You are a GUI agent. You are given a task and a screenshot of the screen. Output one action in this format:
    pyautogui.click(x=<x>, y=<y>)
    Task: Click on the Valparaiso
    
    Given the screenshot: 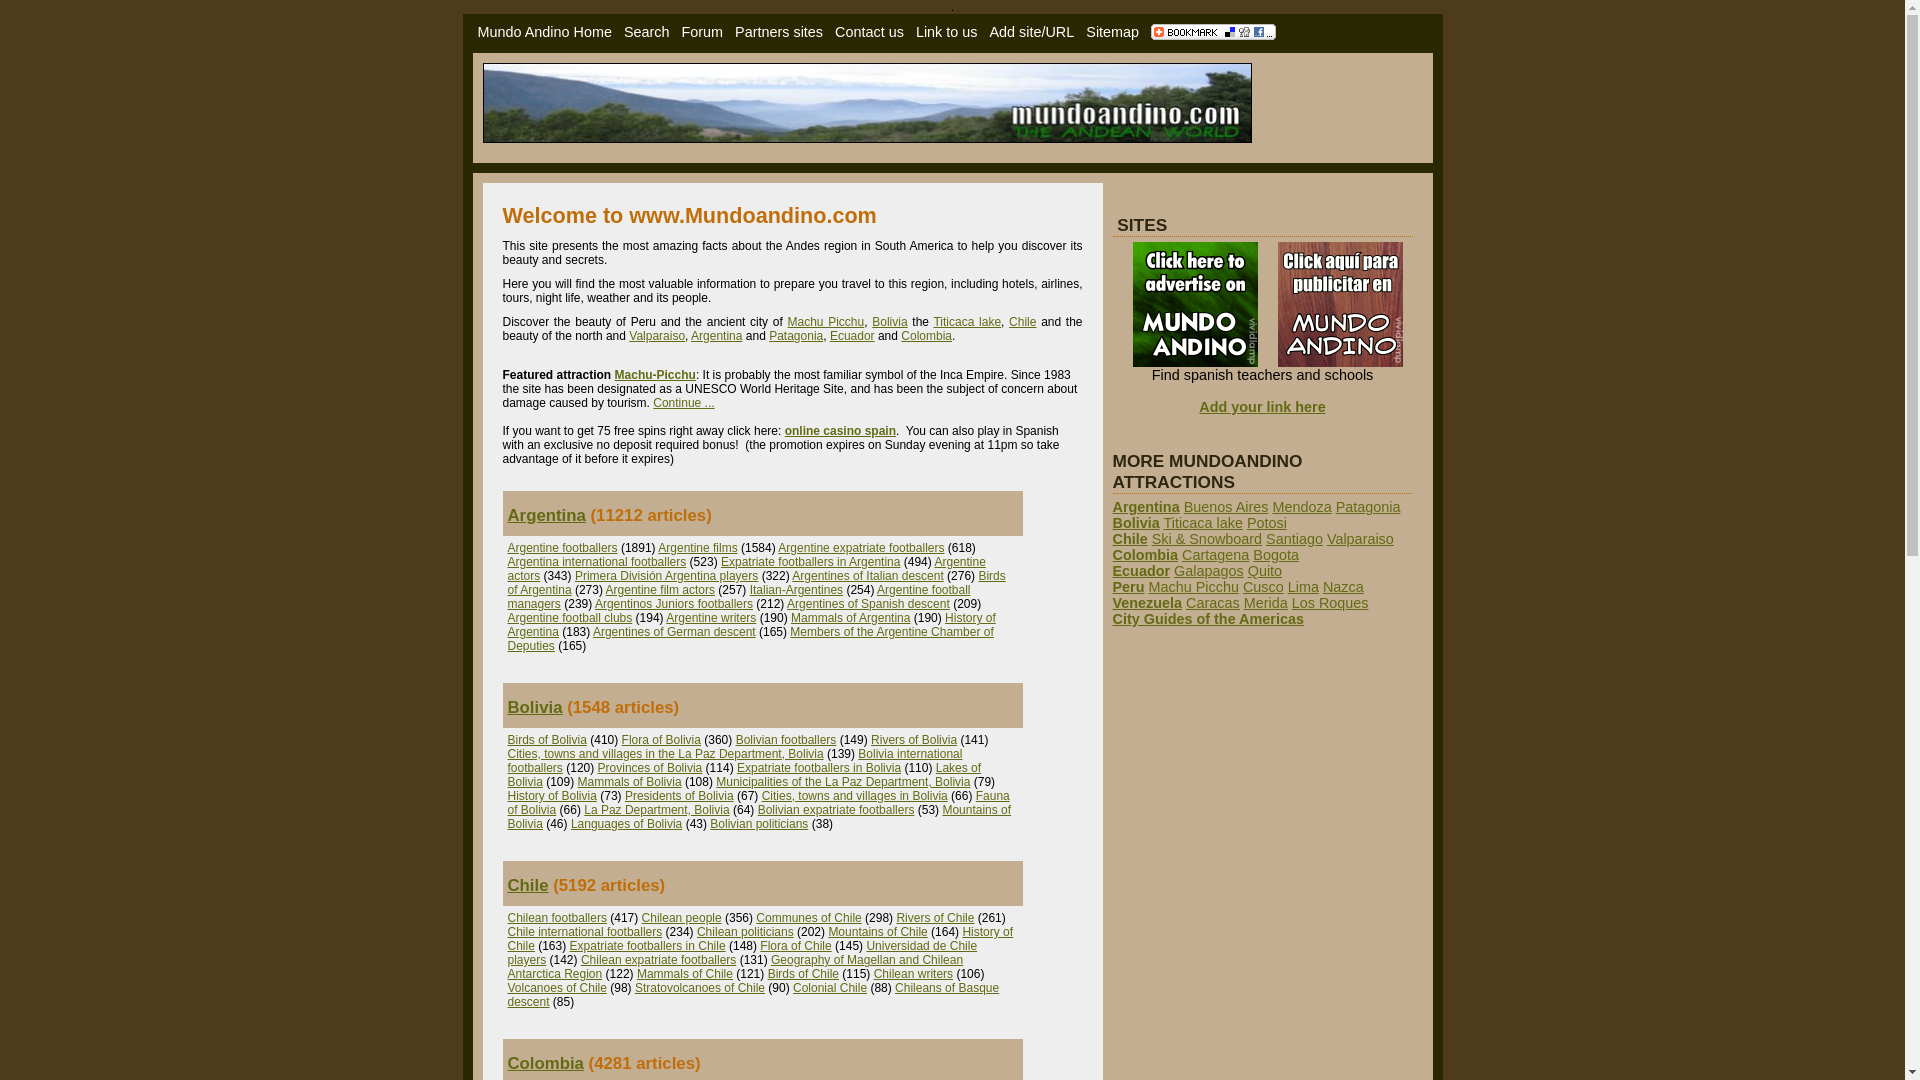 What is the action you would take?
    pyautogui.click(x=657, y=336)
    